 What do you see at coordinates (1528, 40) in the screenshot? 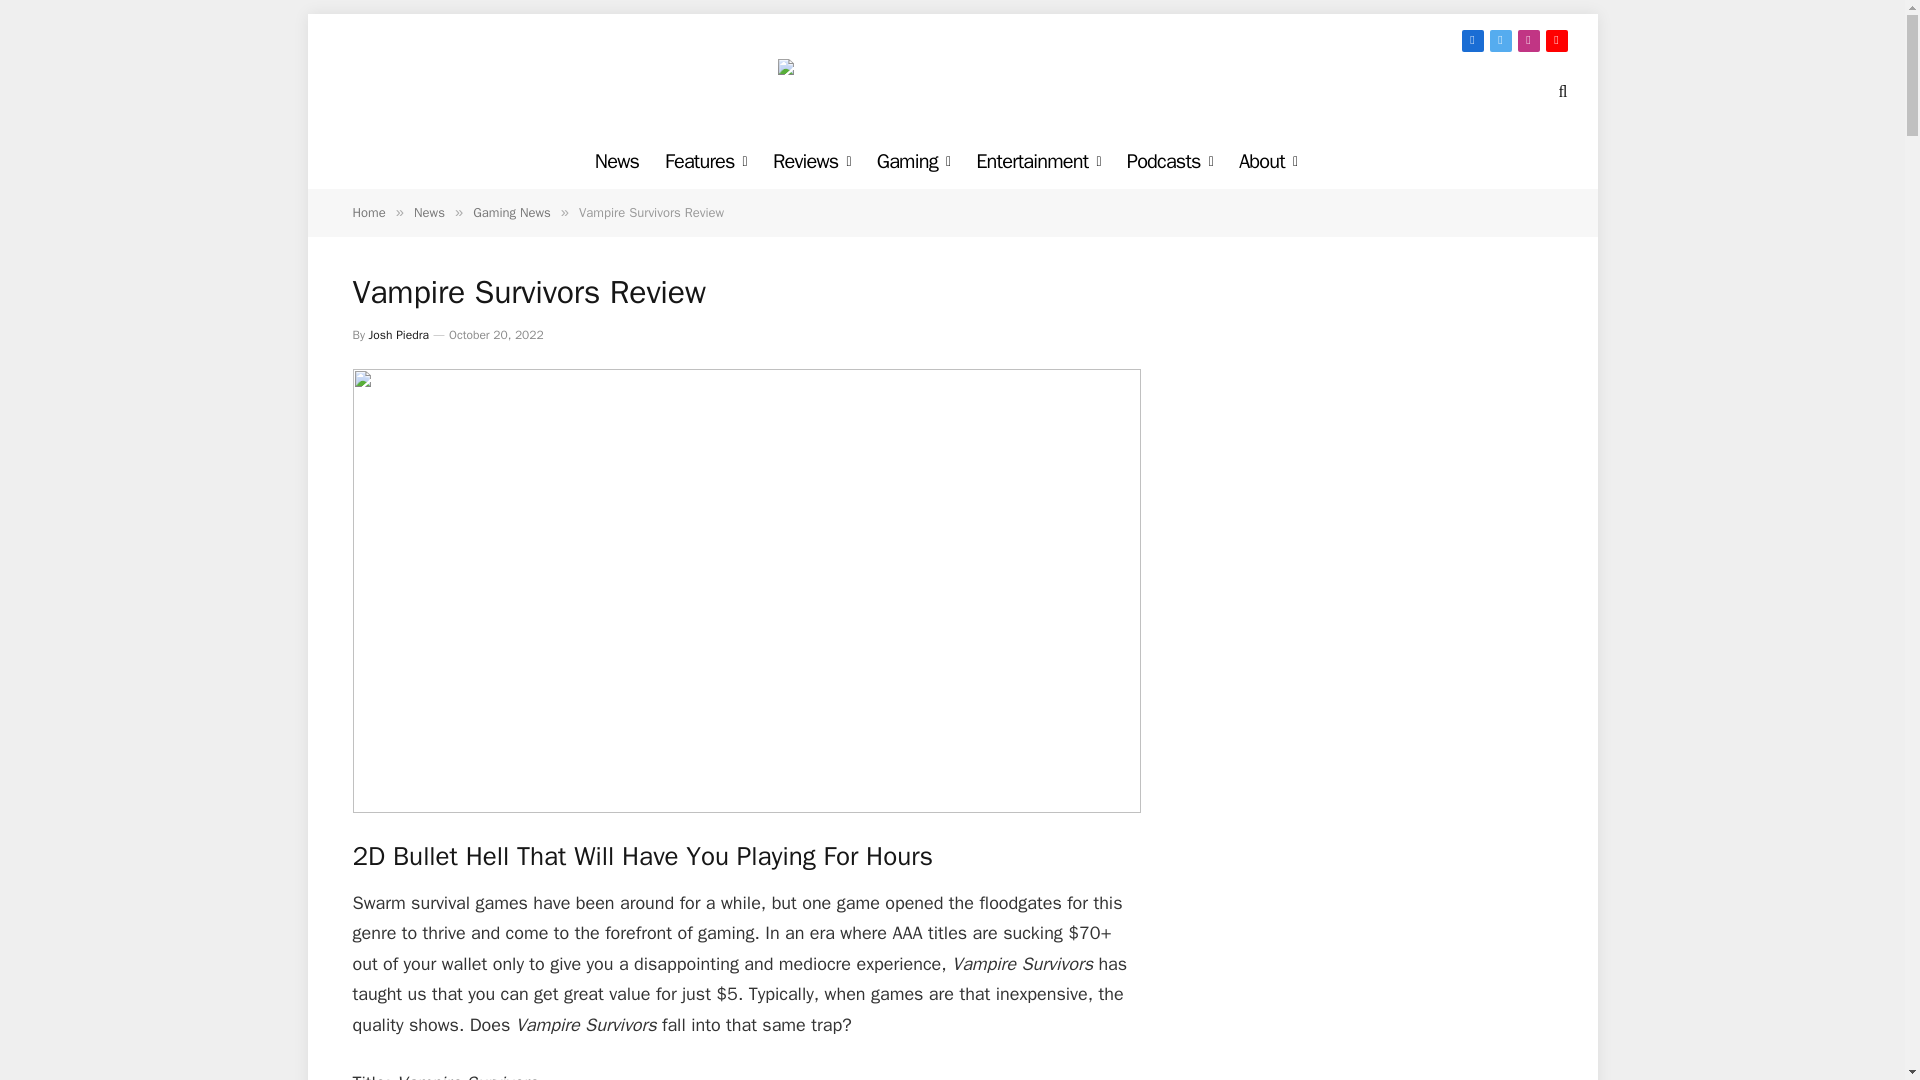
I see `Instagram` at bounding box center [1528, 40].